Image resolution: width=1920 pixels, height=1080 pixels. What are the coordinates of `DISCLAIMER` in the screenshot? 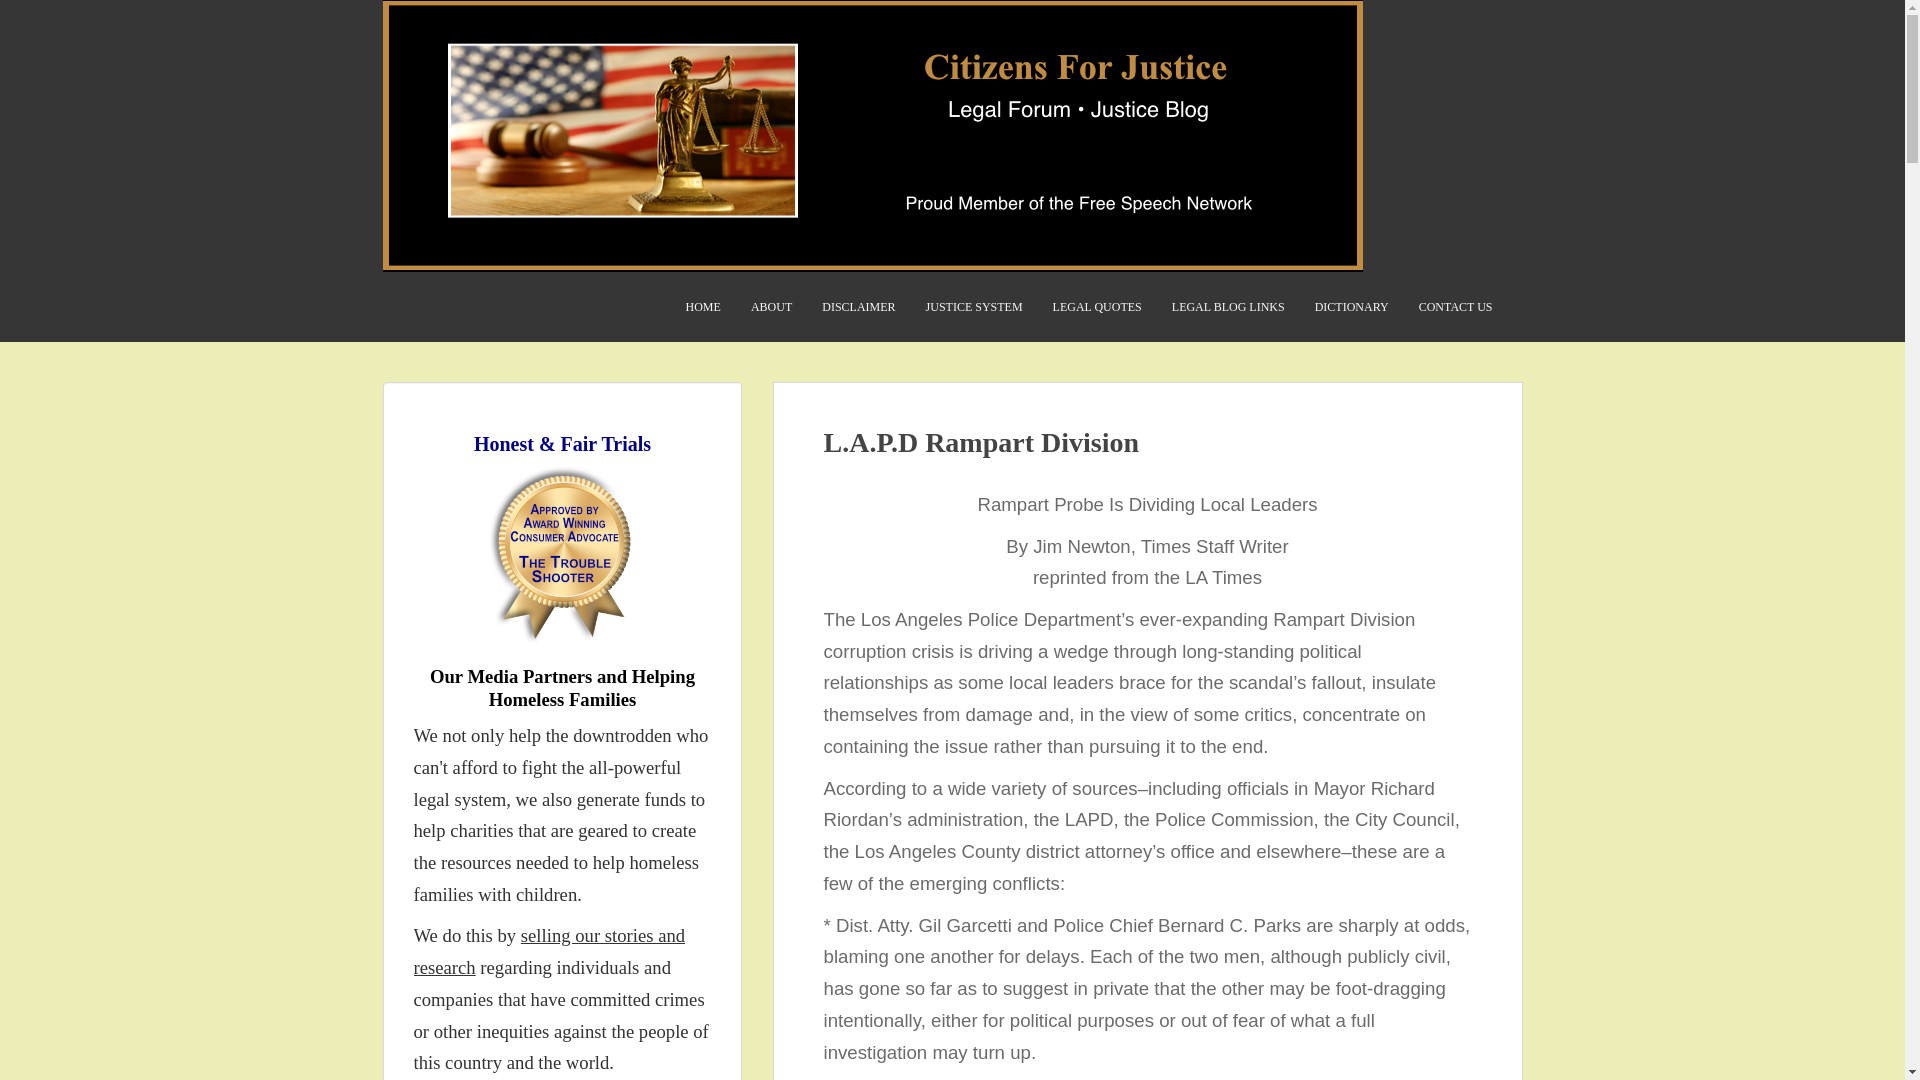 It's located at (858, 307).